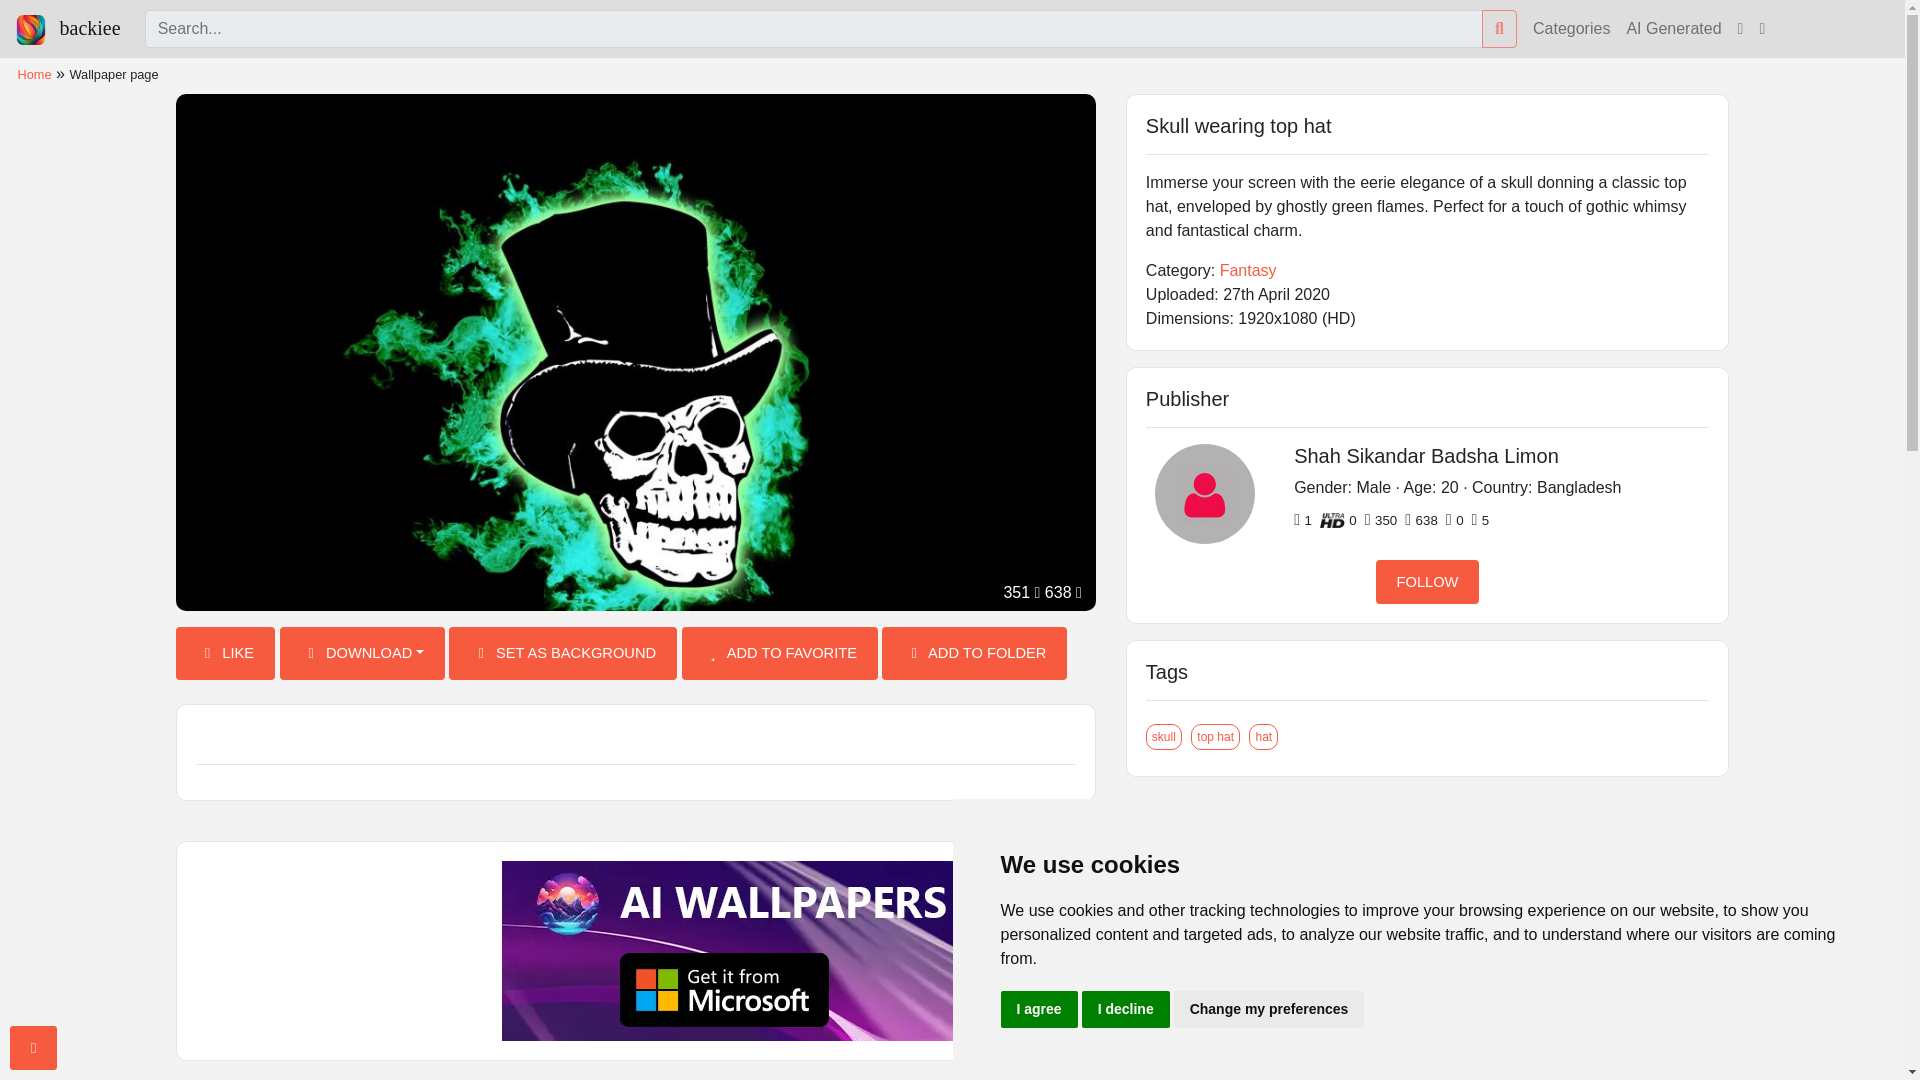 This screenshot has width=1920, height=1080. Describe the element at coordinates (68, 28) in the screenshot. I see `backiee` at that location.